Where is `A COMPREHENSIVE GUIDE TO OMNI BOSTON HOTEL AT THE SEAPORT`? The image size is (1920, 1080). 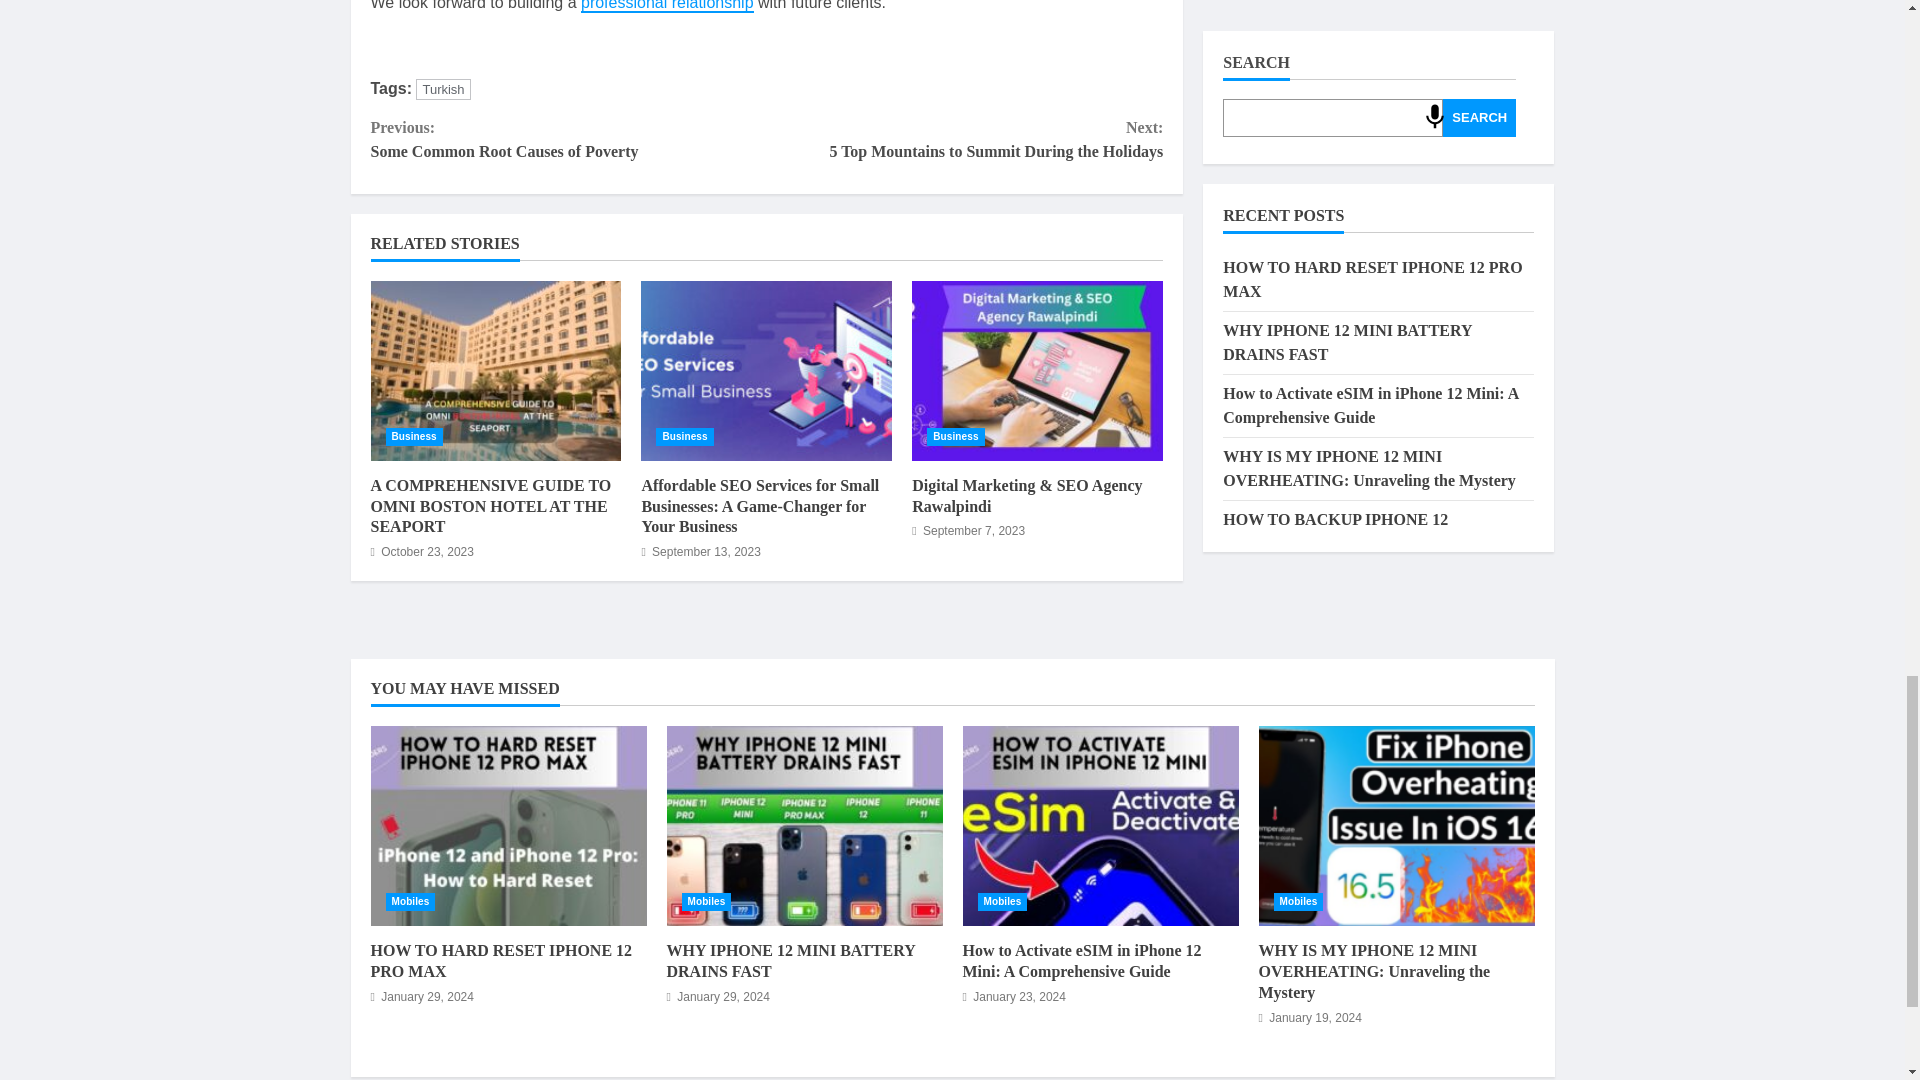
A COMPREHENSIVE GUIDE TO OMNI BOSTON HOTEL AT THE SEAPORT is located at coordinates (955, 436).